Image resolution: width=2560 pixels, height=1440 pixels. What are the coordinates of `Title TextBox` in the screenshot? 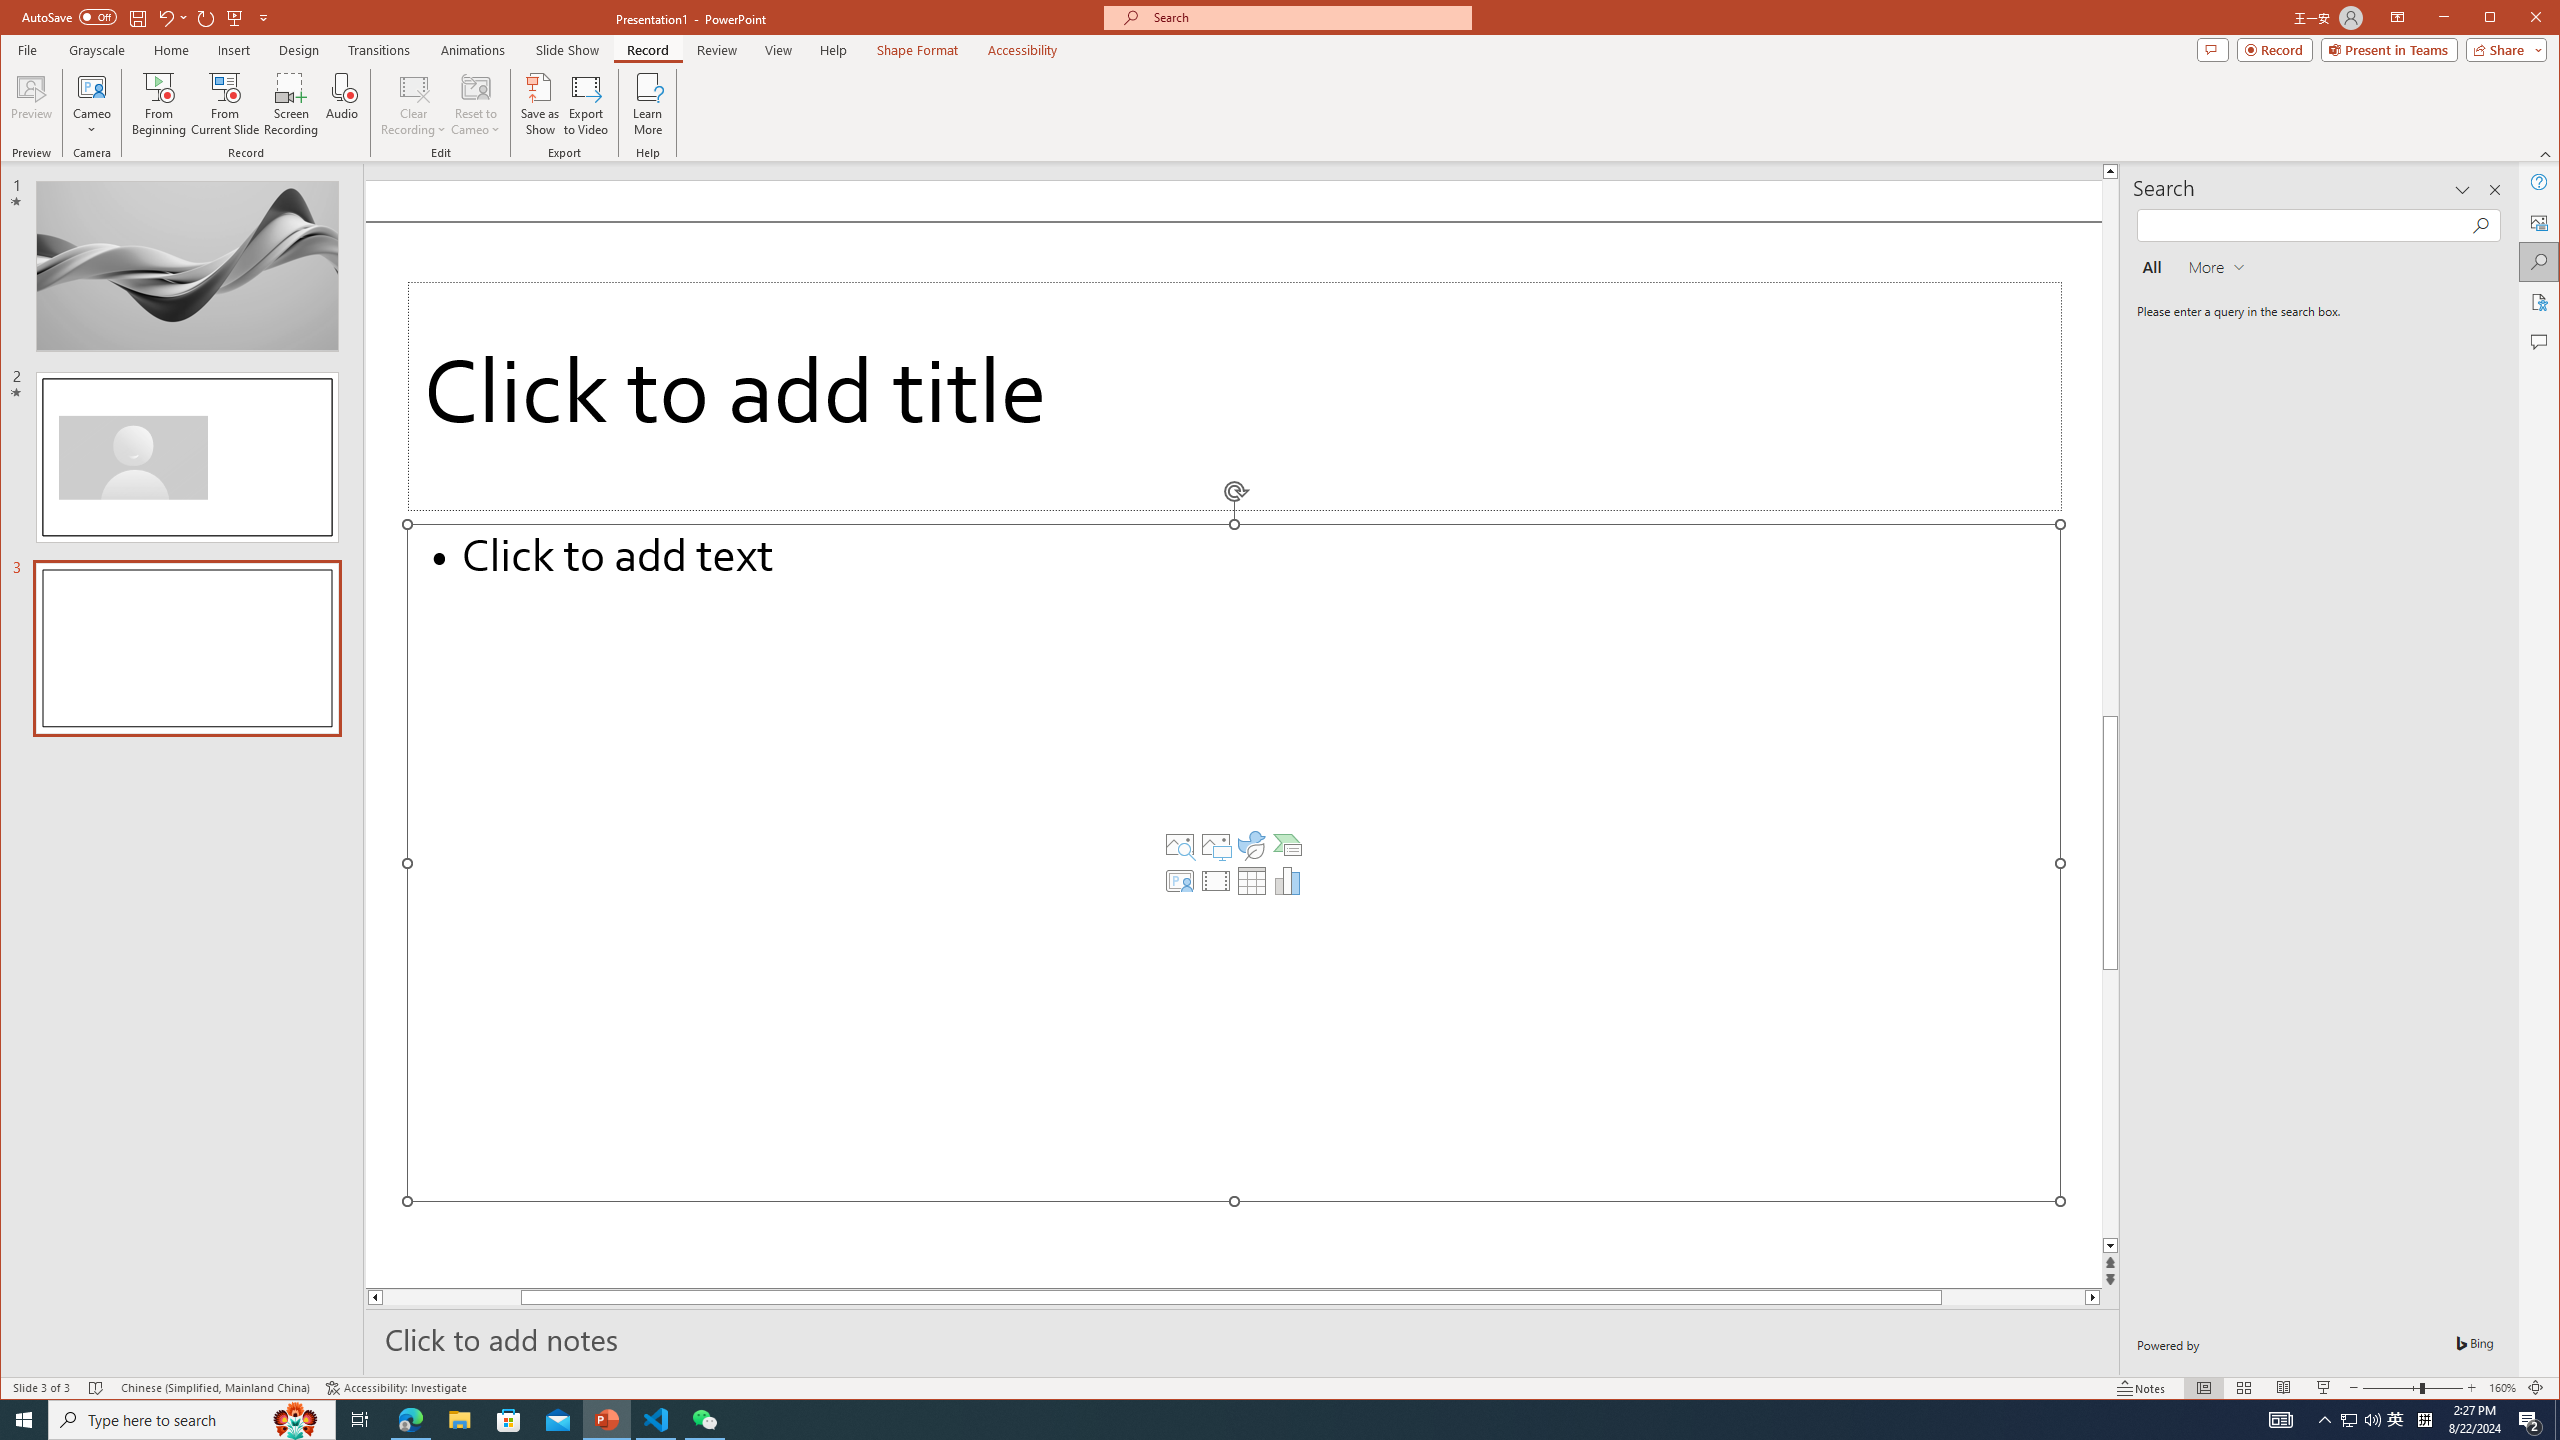 It's located at (1234, 396).